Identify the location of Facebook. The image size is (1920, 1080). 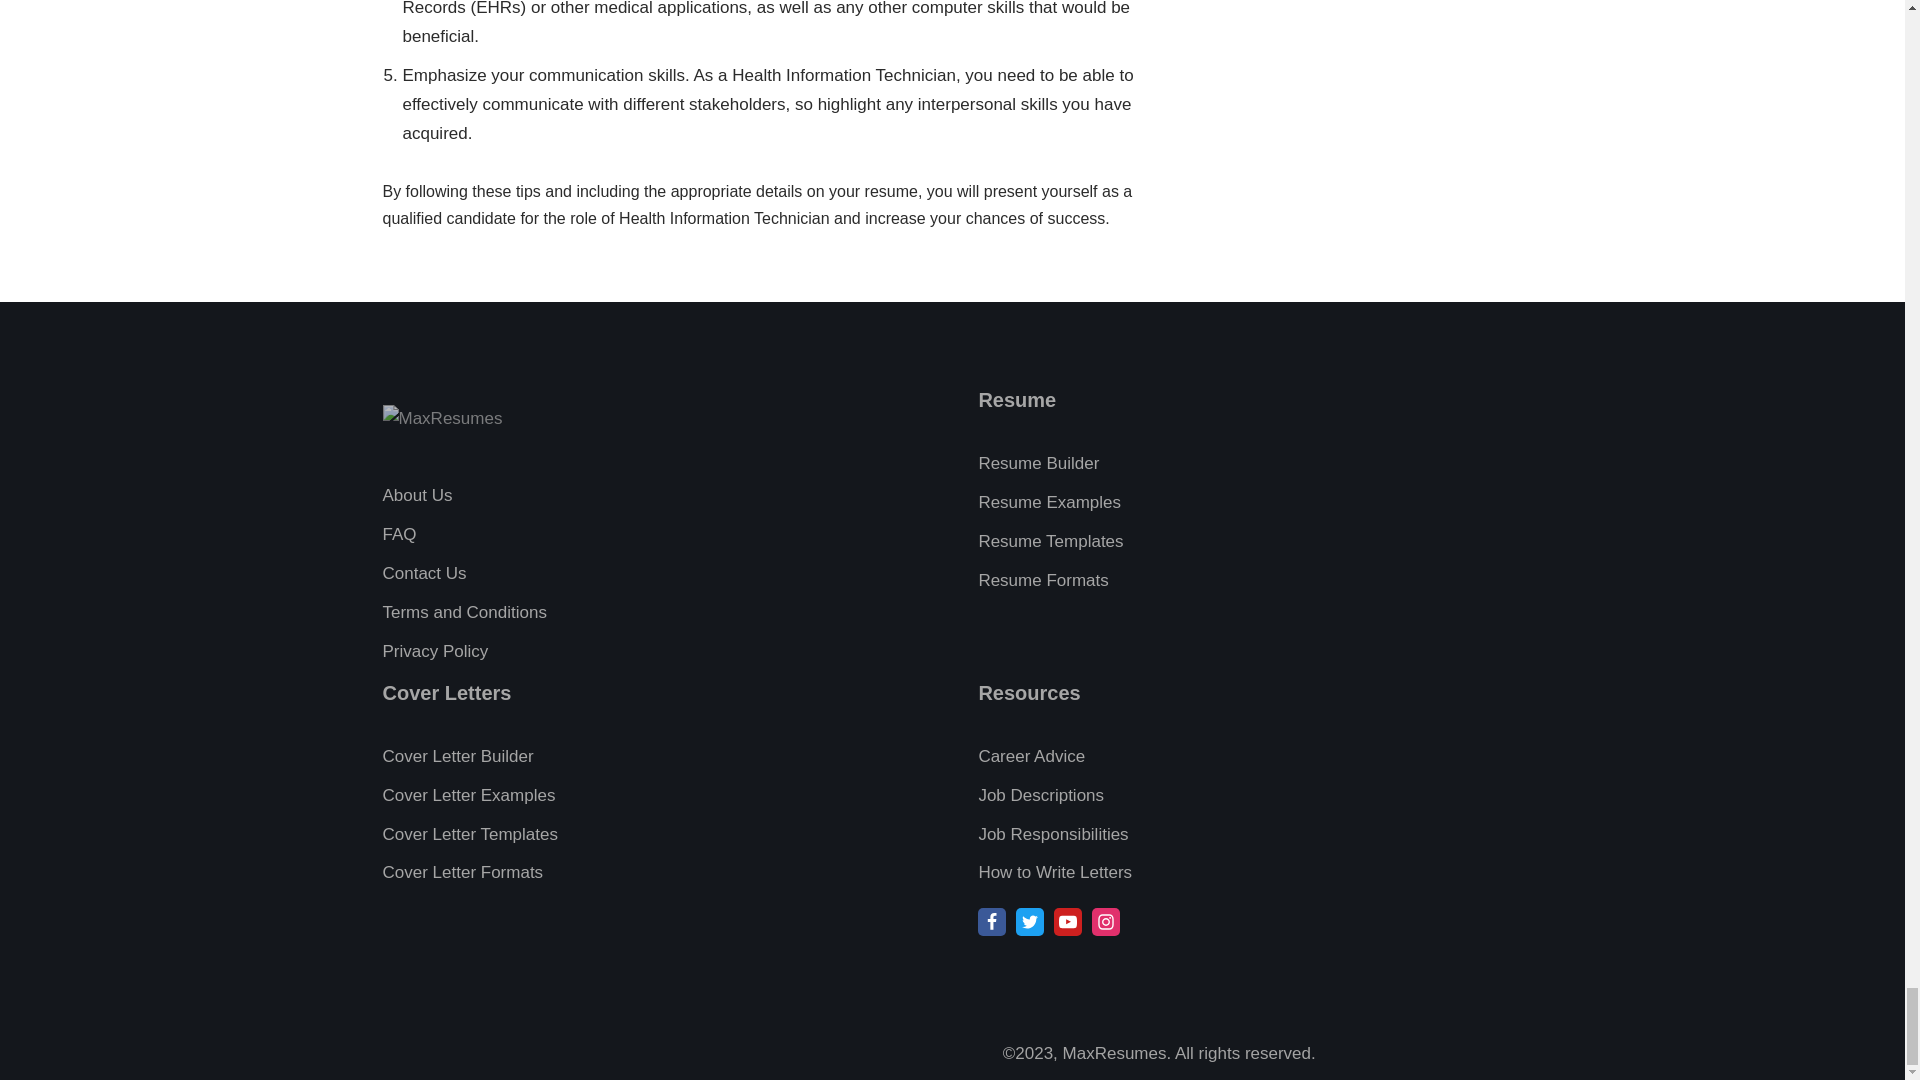
(992, 922).